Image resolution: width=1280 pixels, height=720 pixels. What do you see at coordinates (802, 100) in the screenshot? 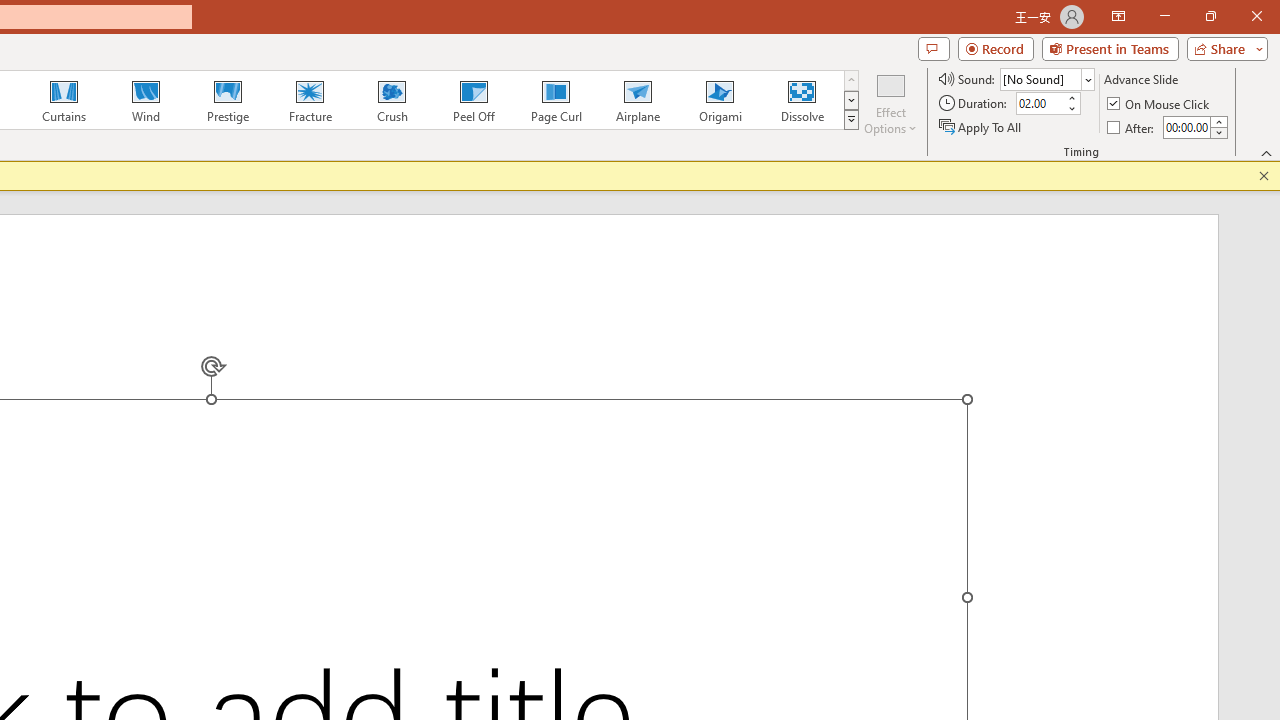
I see `Dissolve` at bounding box center [802, 100].